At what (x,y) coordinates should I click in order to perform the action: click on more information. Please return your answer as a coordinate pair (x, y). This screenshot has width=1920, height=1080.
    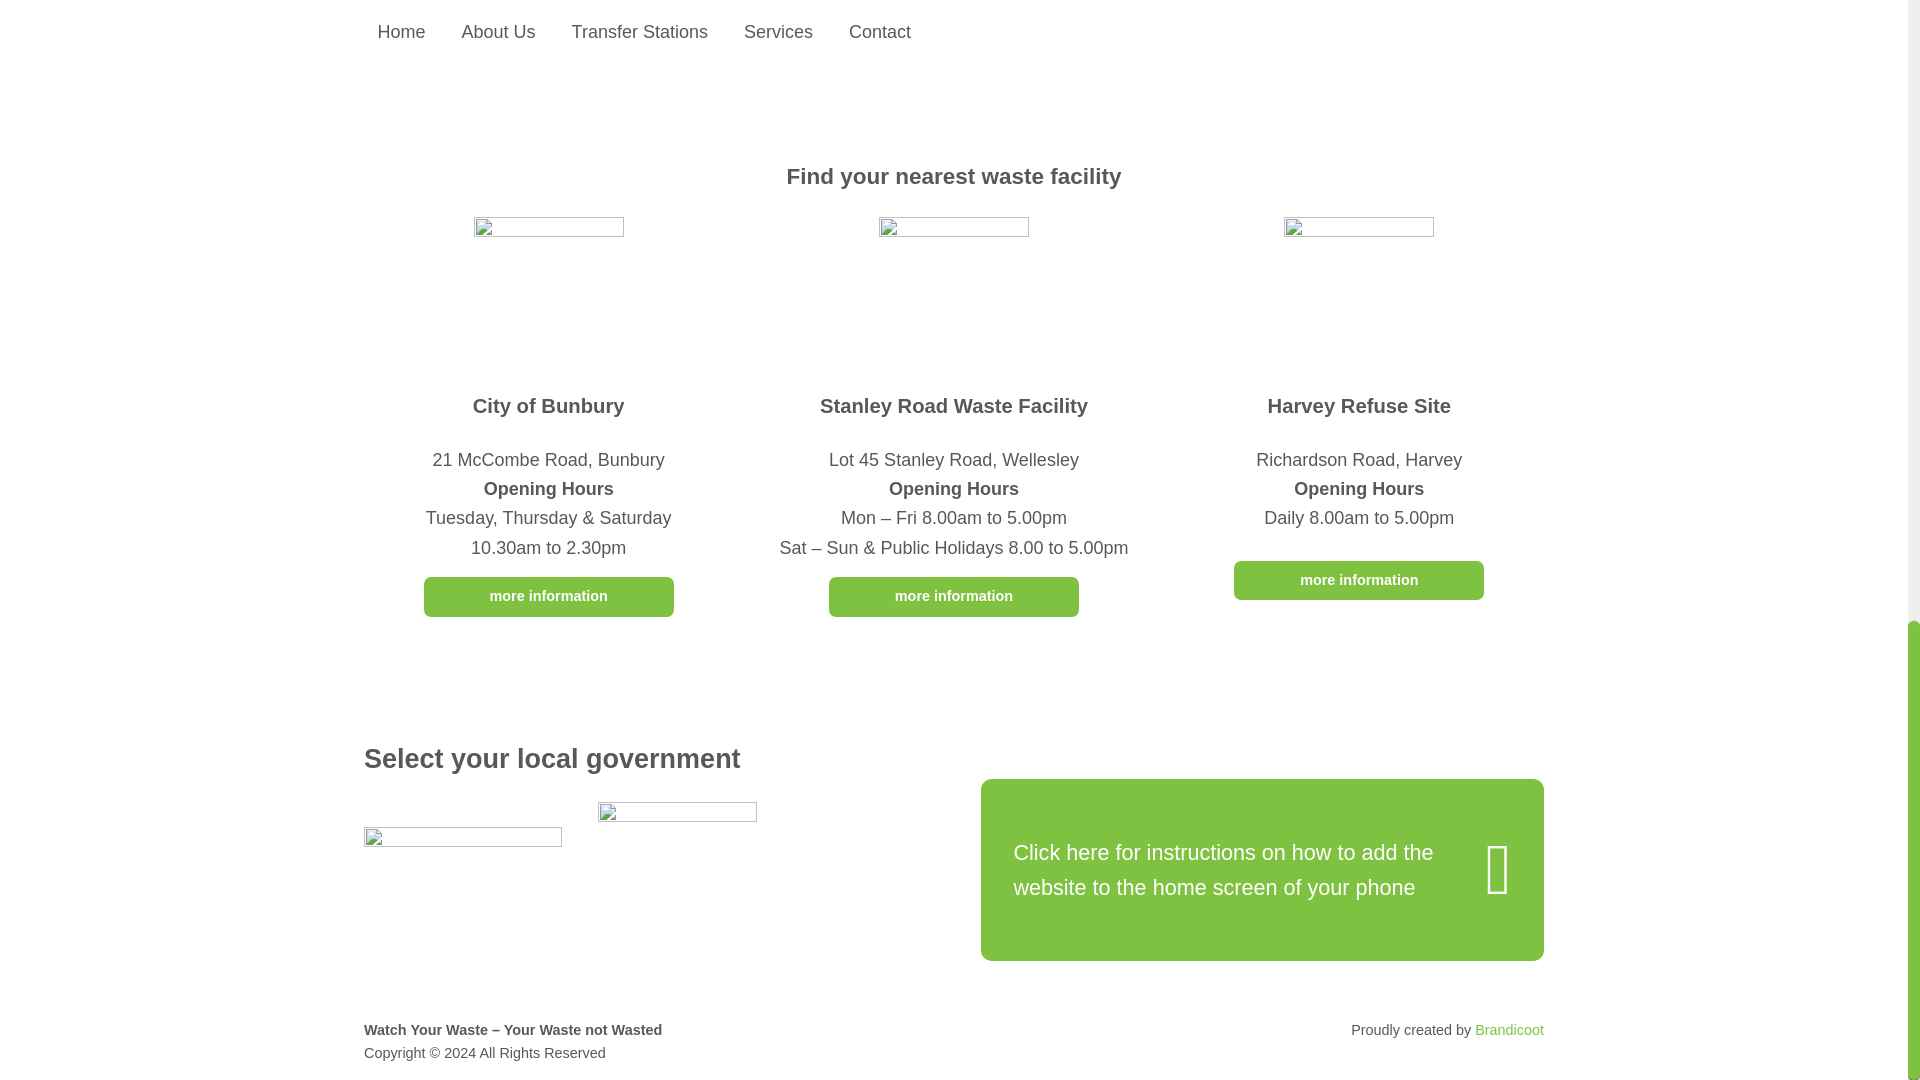
    Looking at the image, I should click on (548, 596).